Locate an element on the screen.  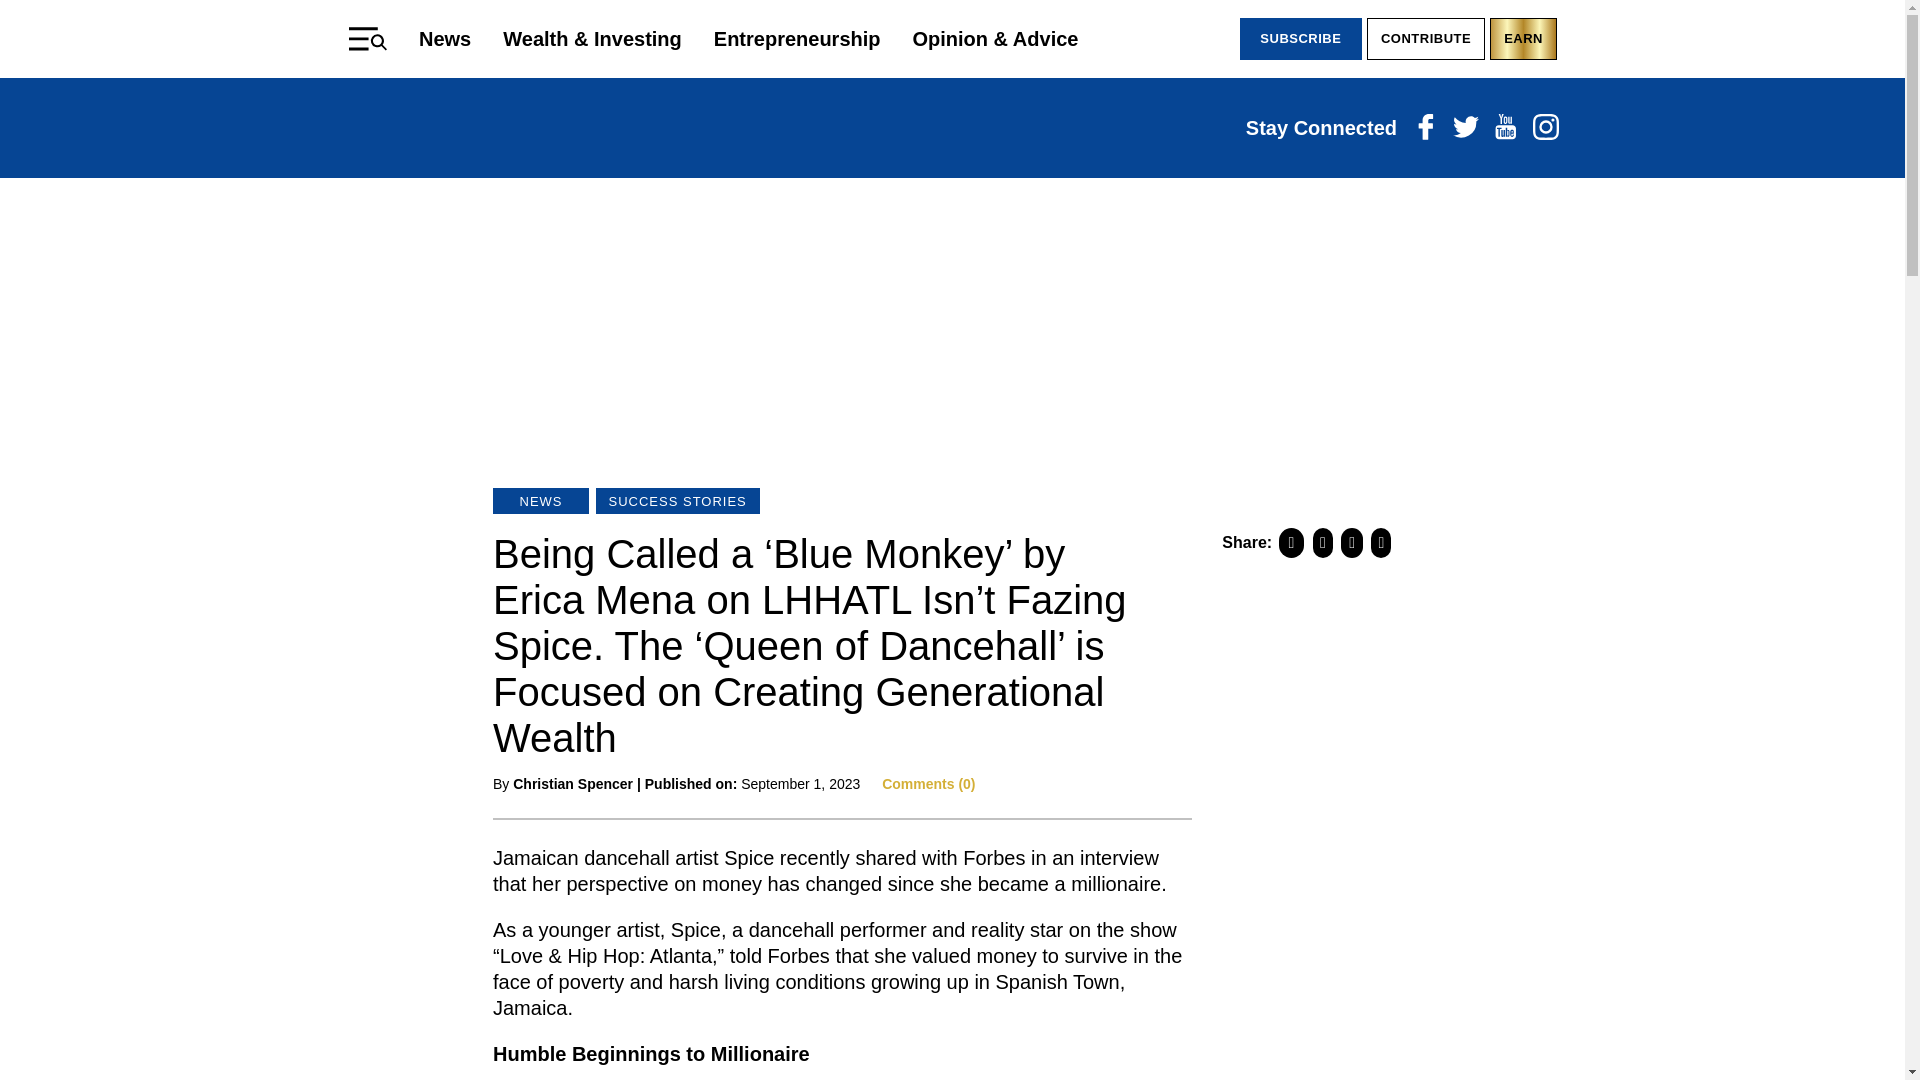
Twitter is located at coordinates (1464, 128).